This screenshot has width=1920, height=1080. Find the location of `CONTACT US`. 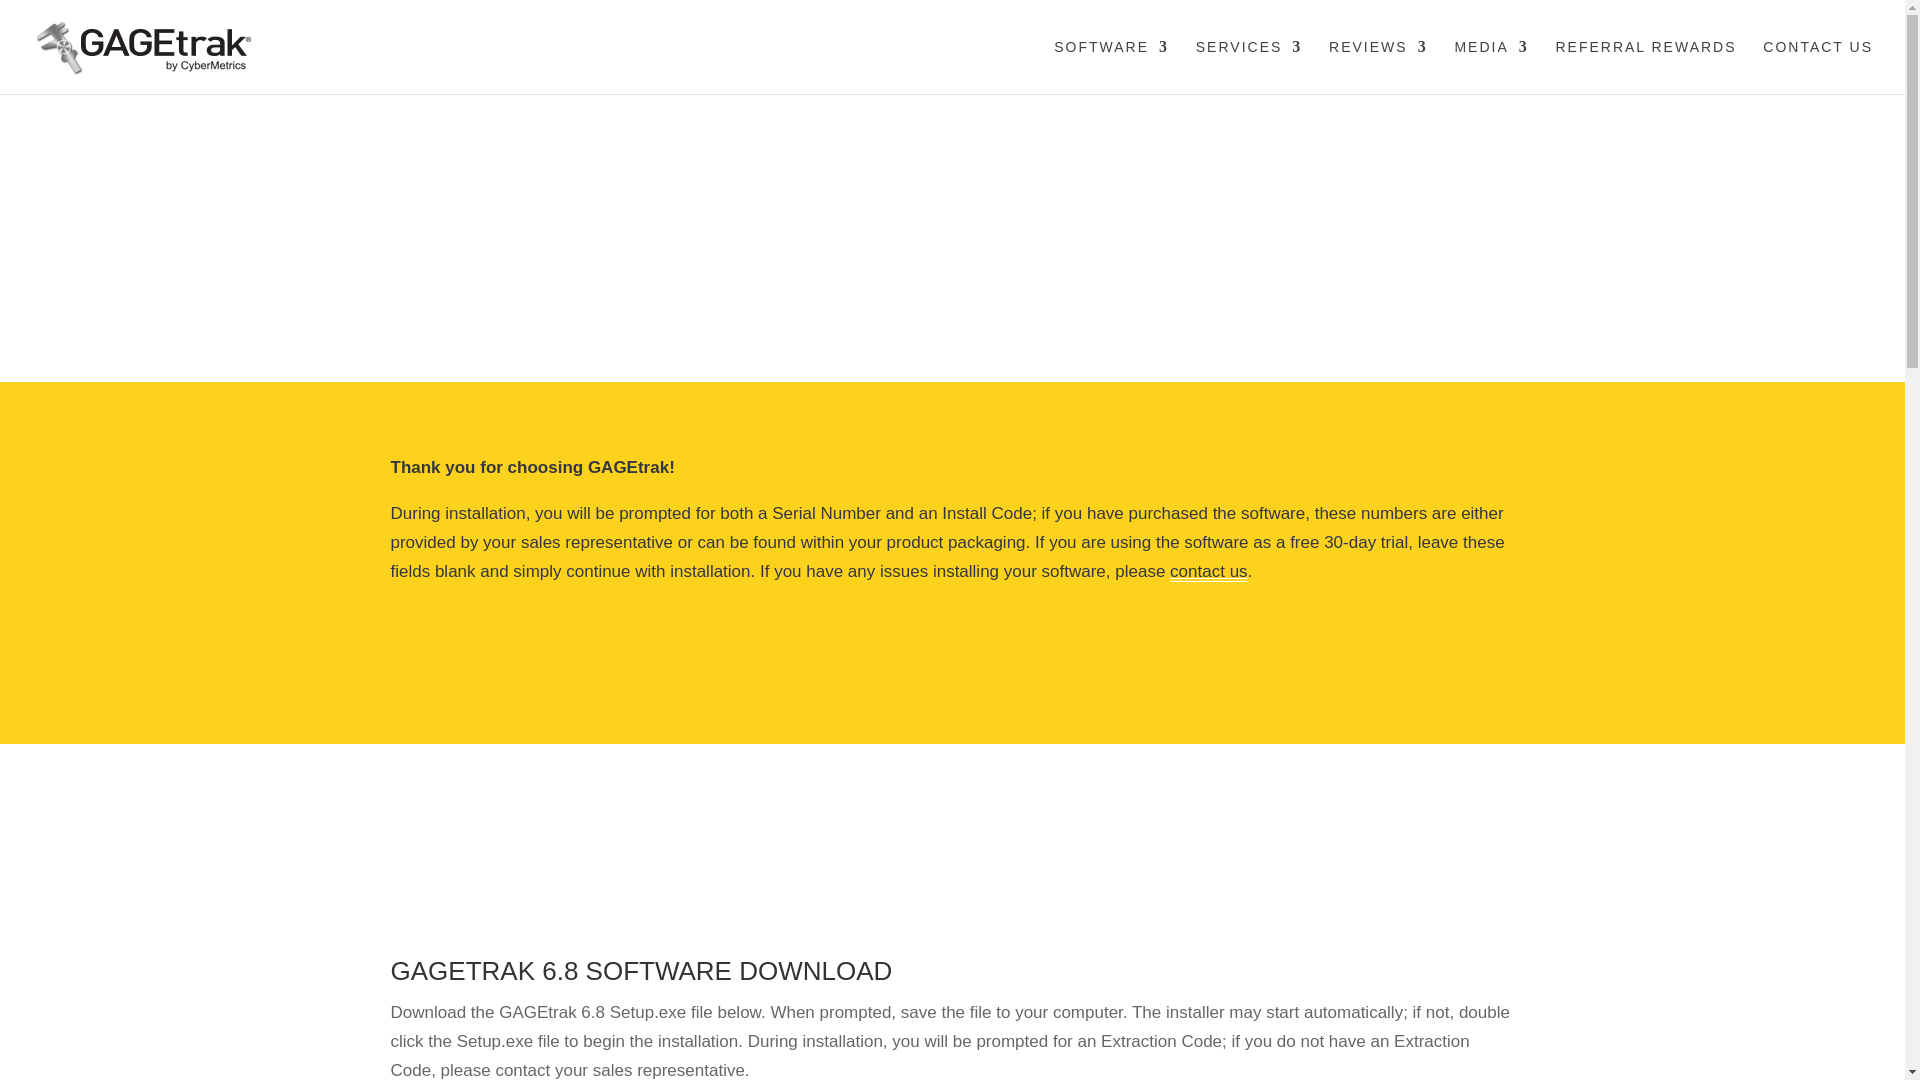

CONTACT US is located at coordinates (1818, 66).